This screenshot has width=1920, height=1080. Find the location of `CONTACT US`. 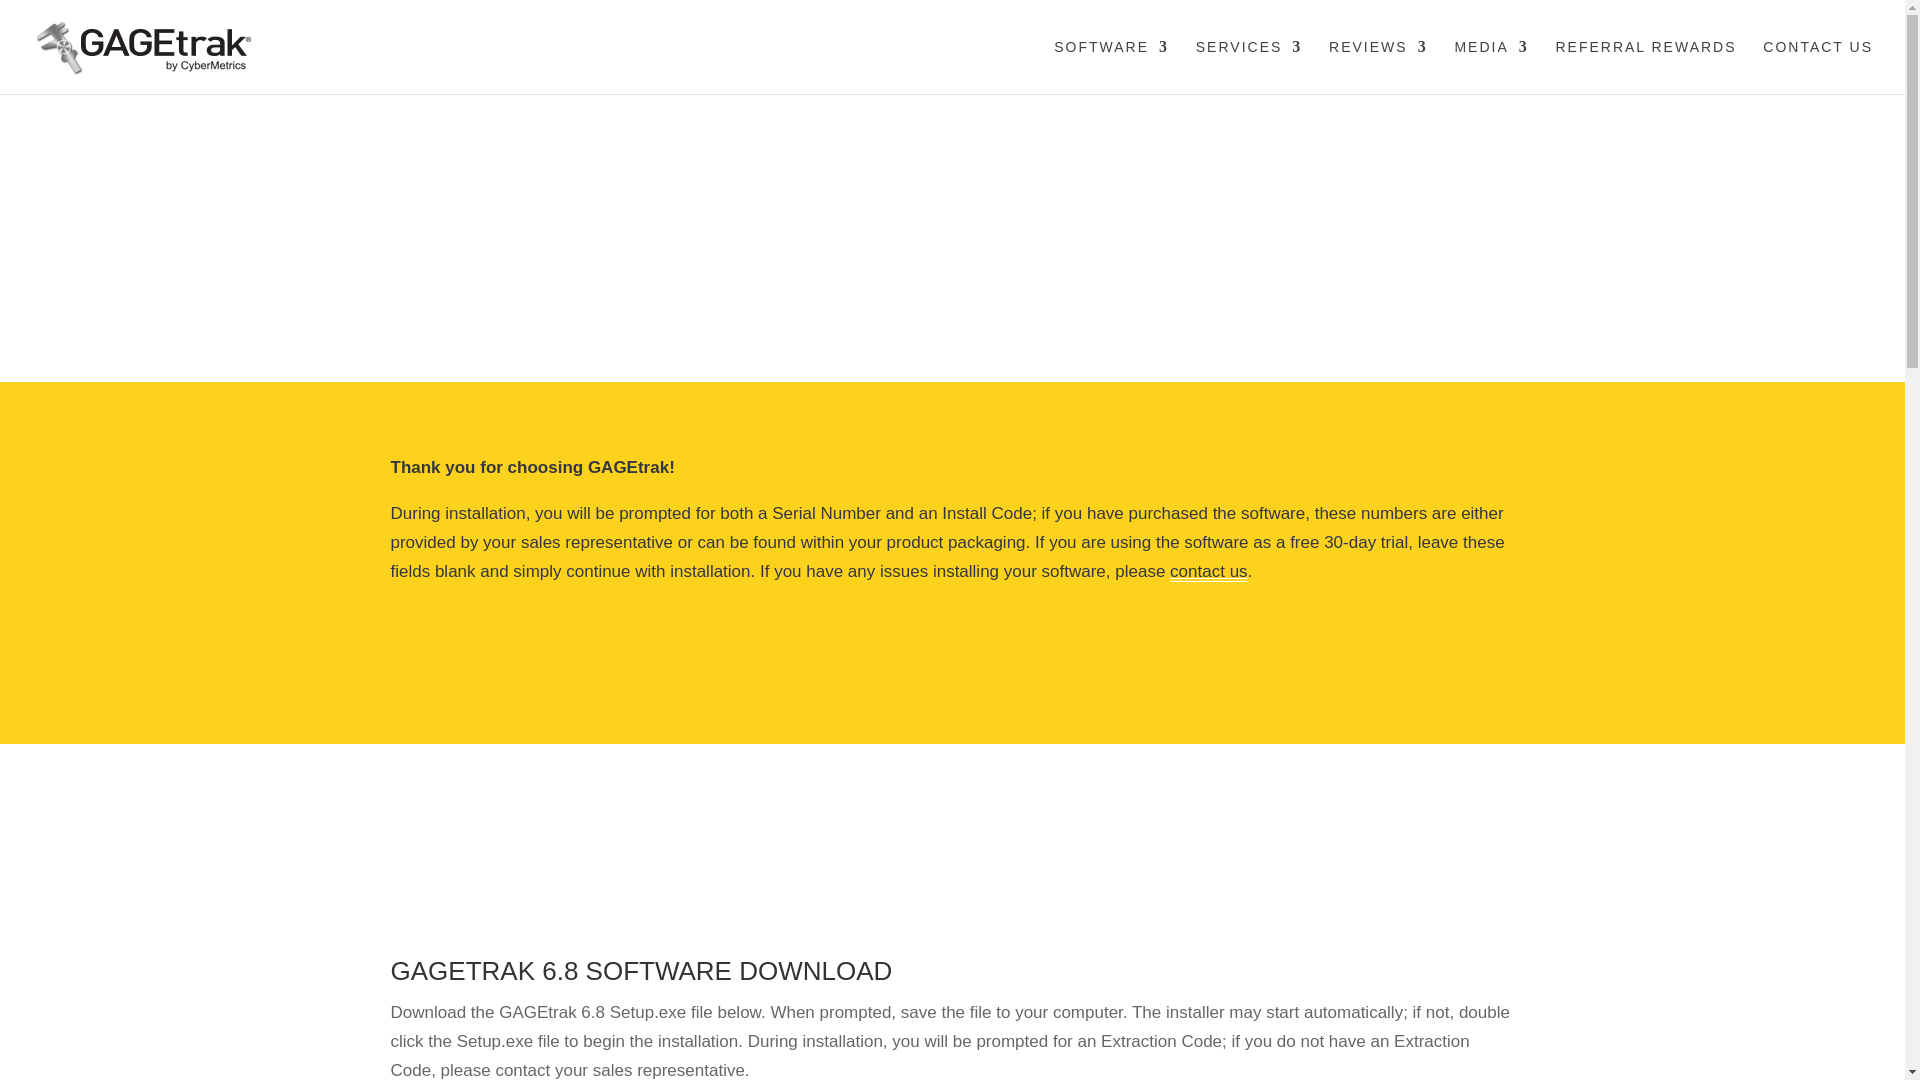

CONTACT US is located at coordinates (1818, 66).